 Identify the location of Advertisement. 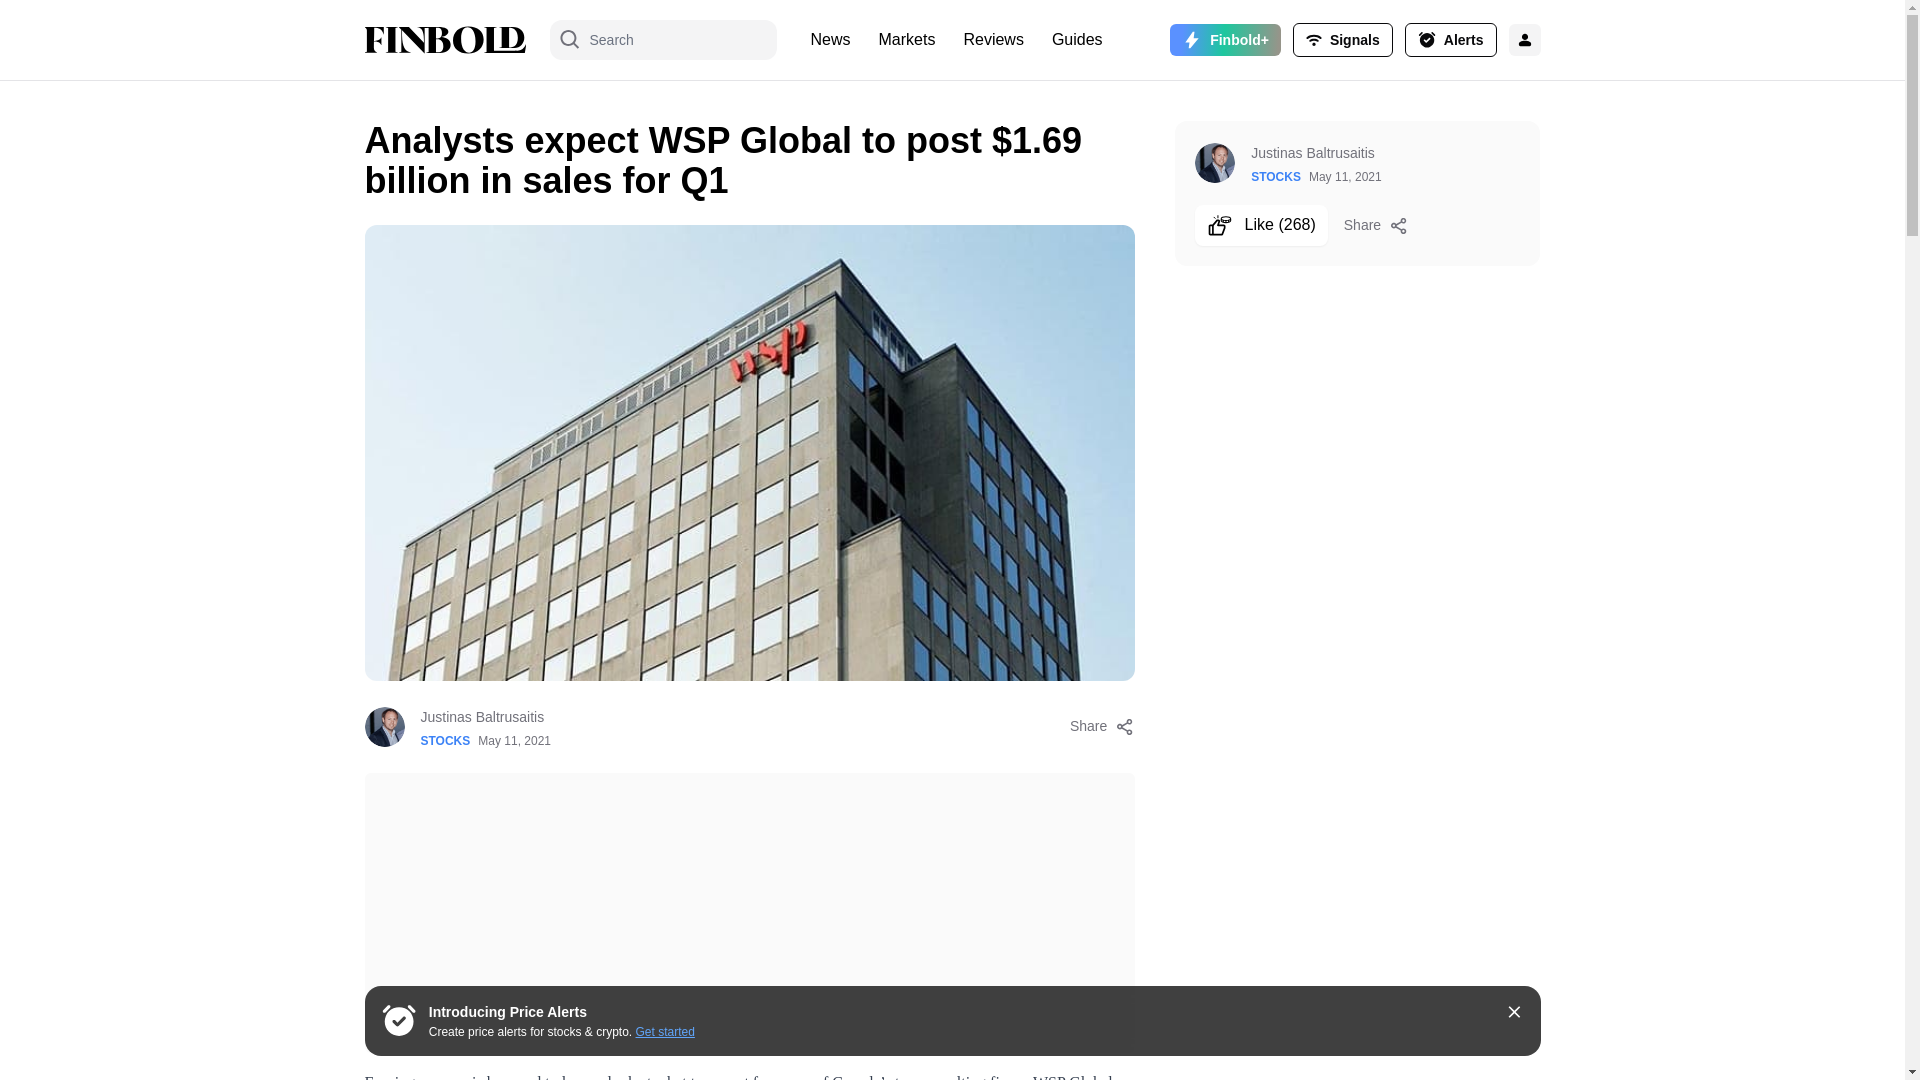
(749, 913).